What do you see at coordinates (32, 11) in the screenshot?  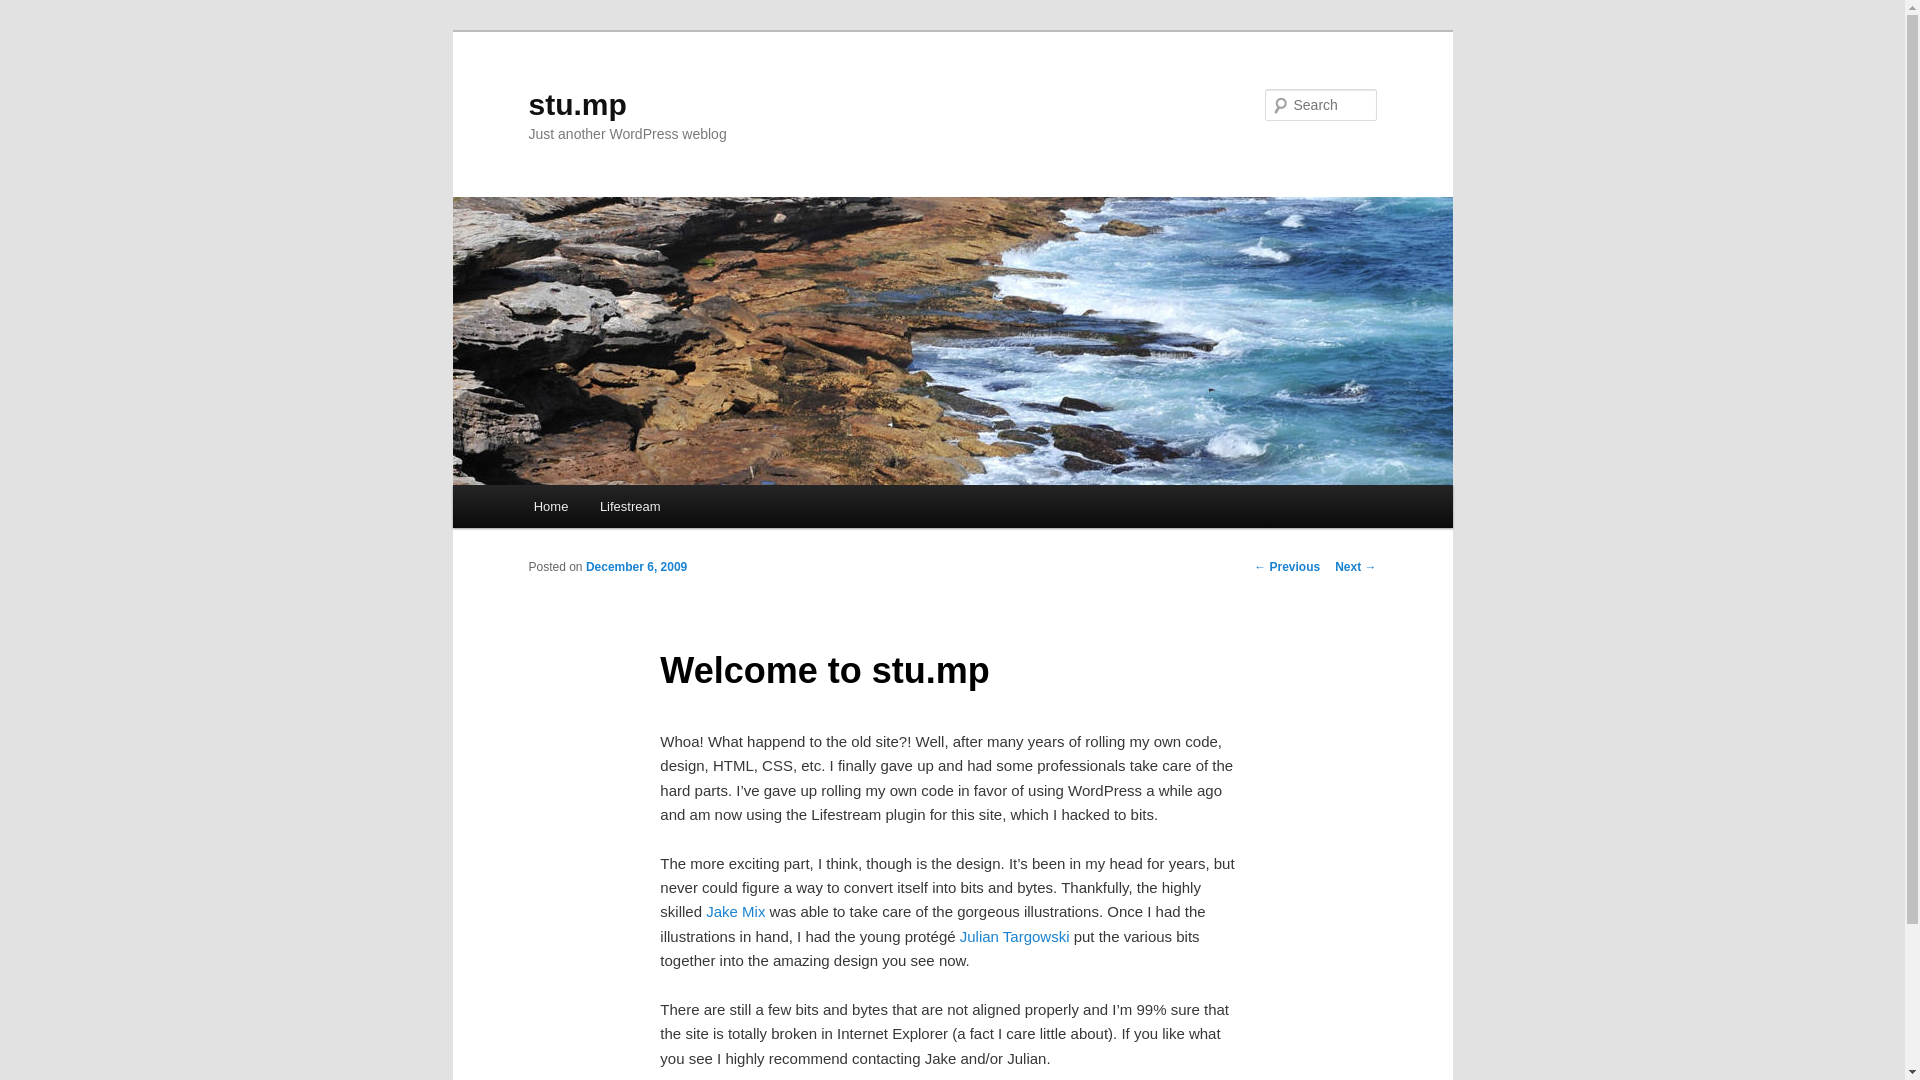 I see `Search` at bounding box center [32, 11].